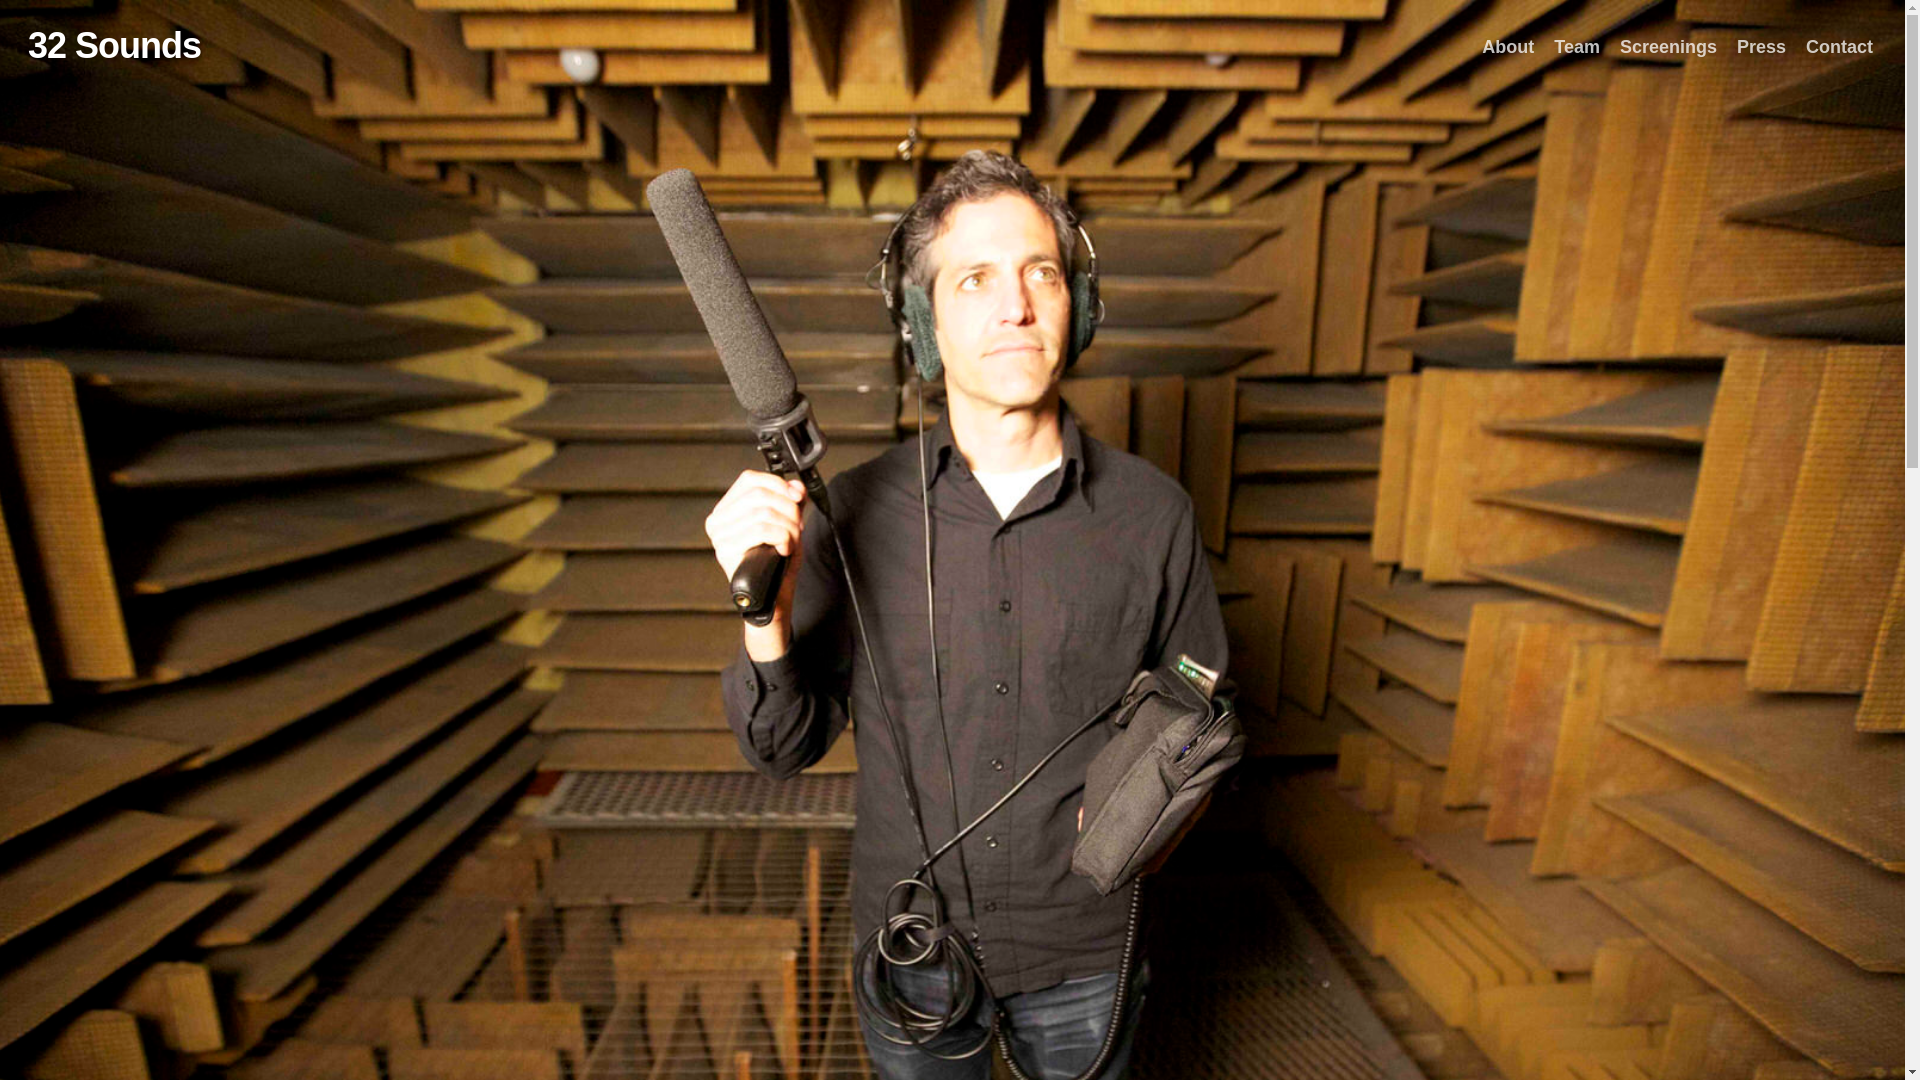 Image resolution: width=1920 pixels, height=1080 pixels. I want to click on Contact, so click(1840, 47).